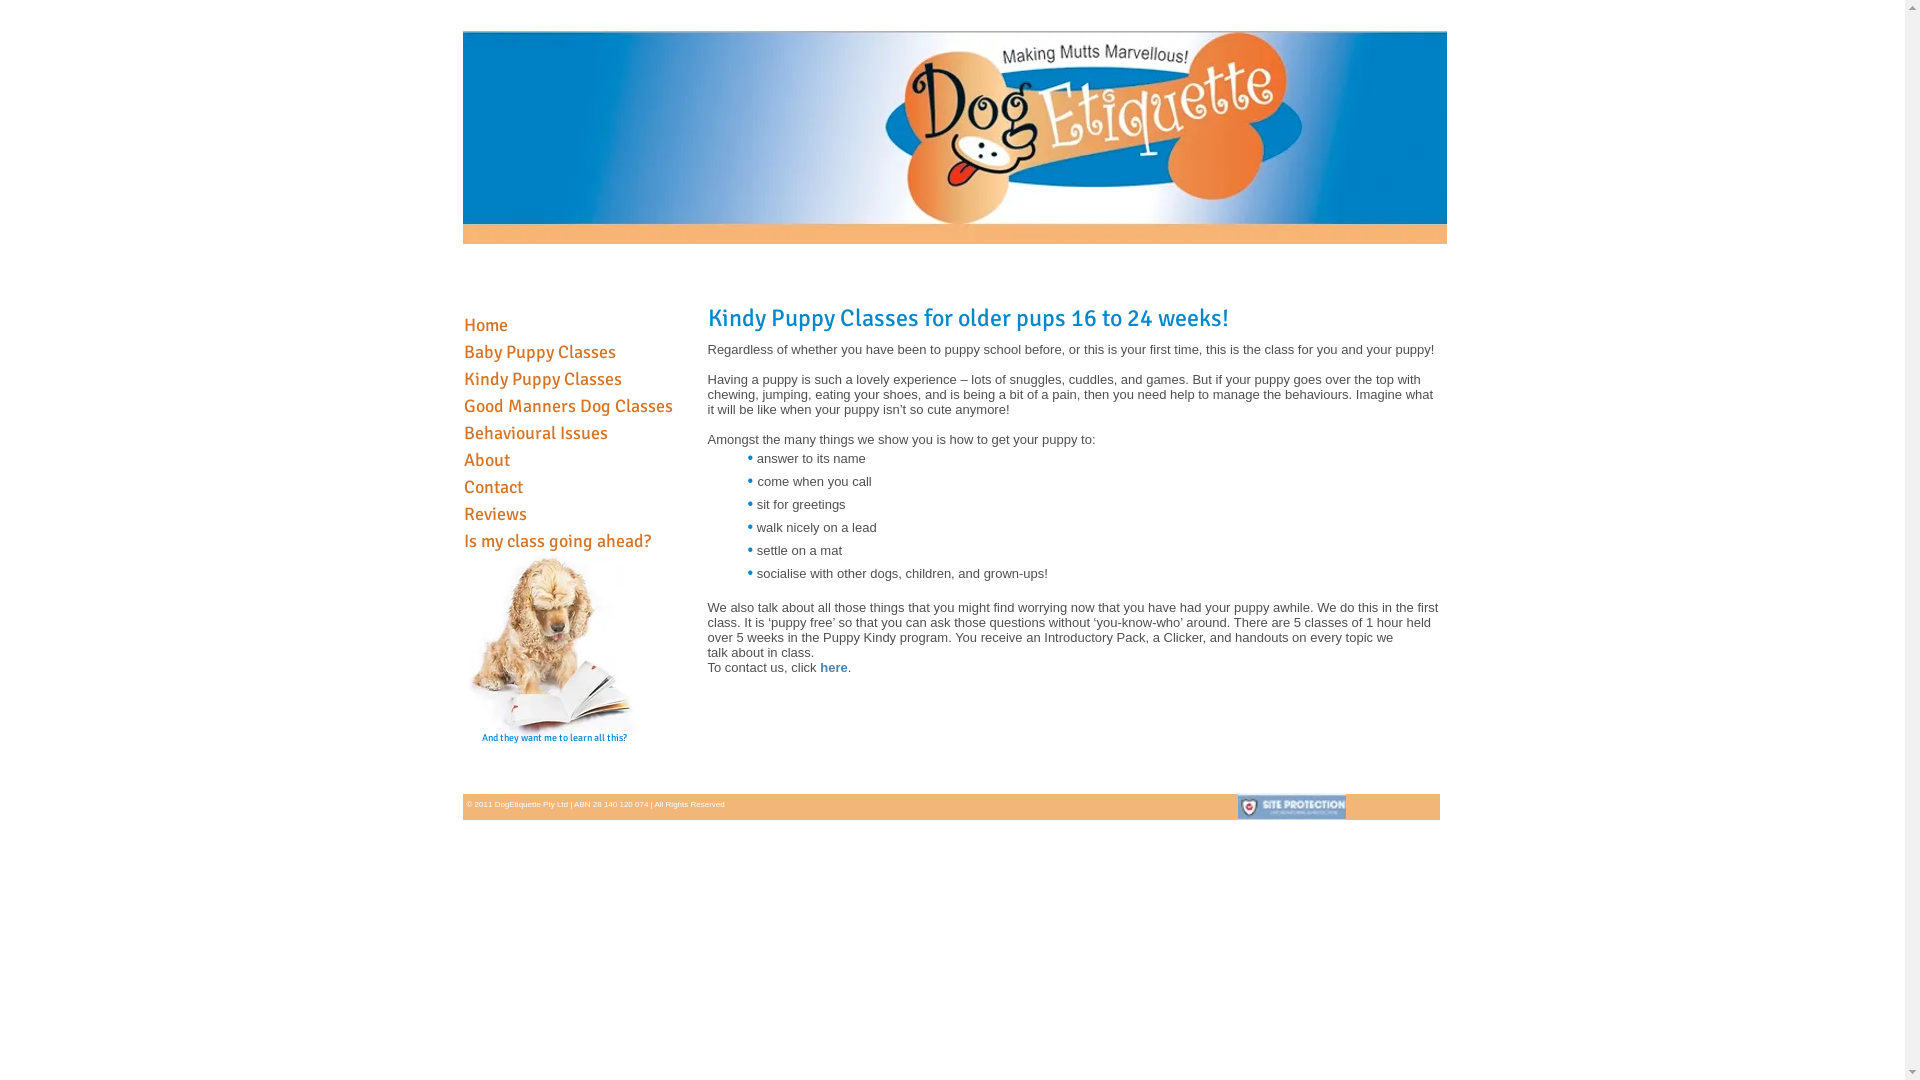  What do you see at coordinates (954, 137) in the screenshot?
I see `Header.jpg` at bounding box center [954, 137].